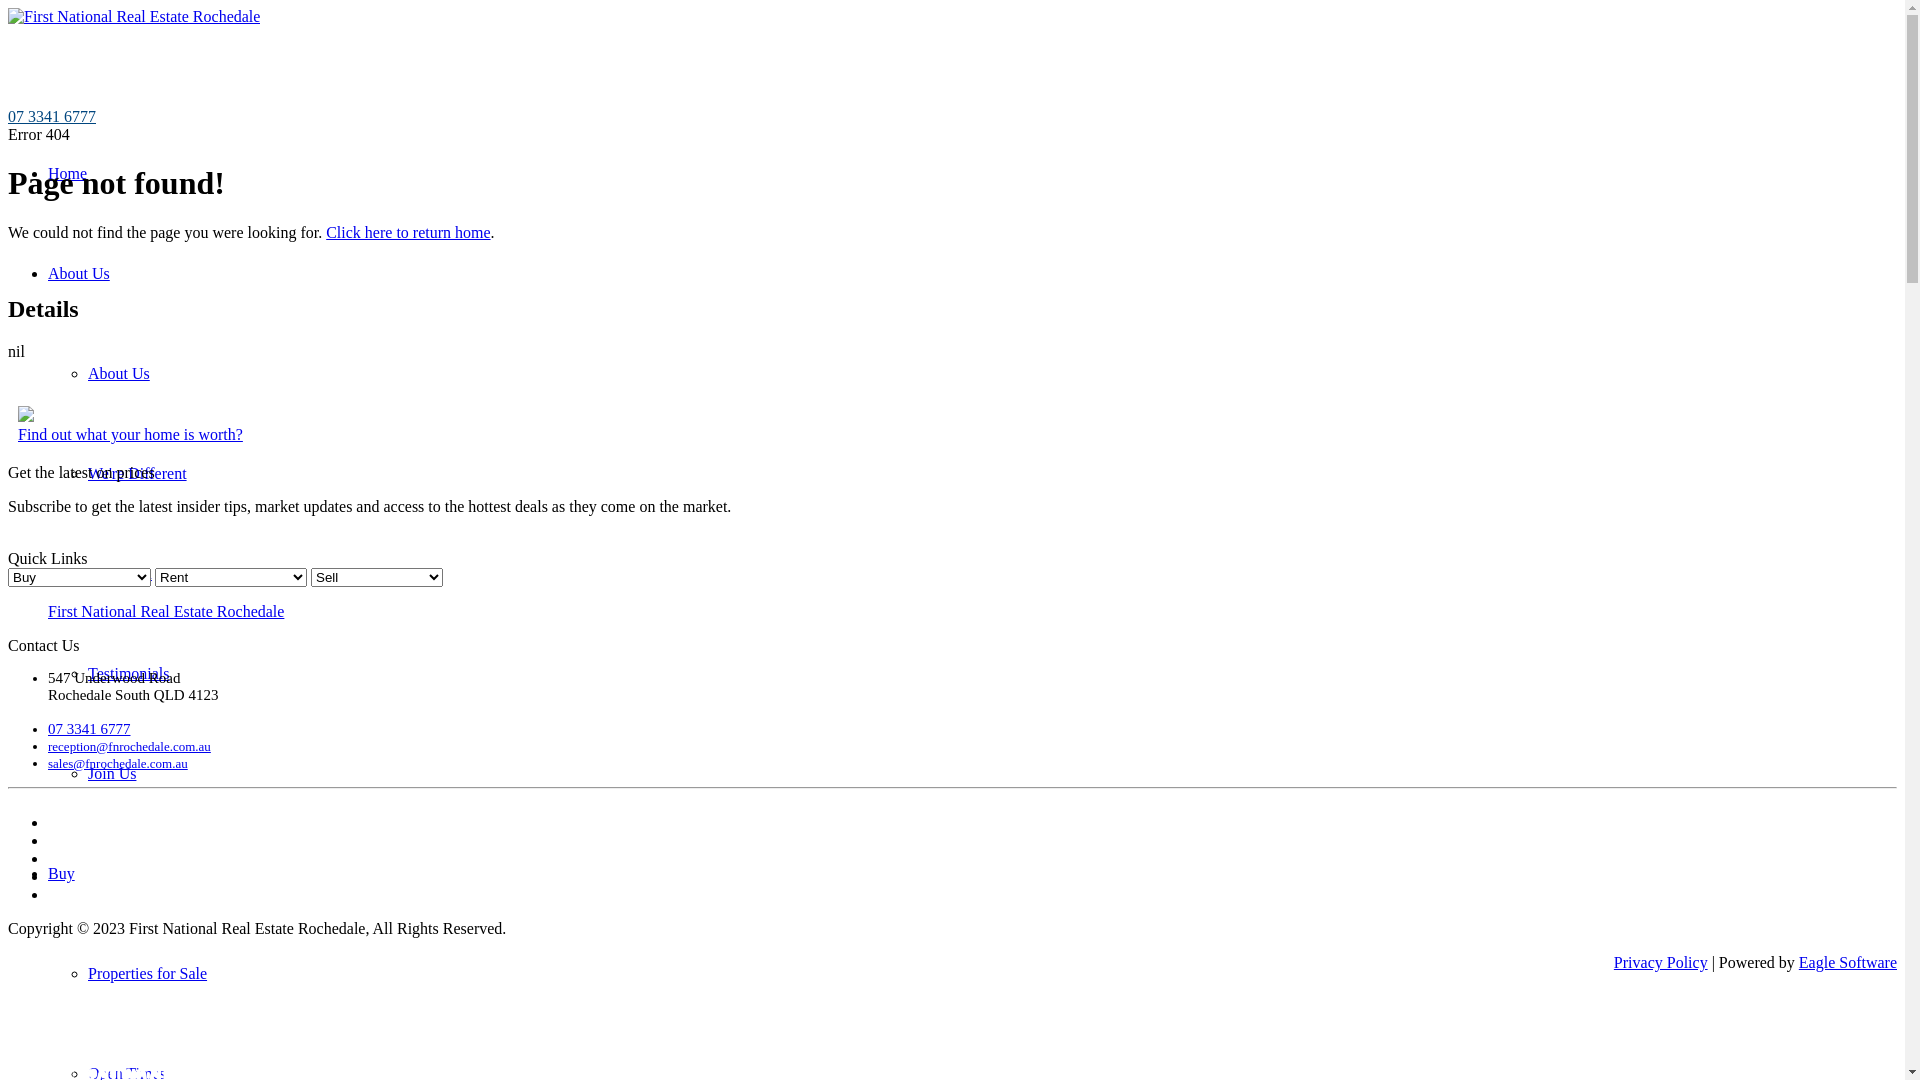 This screenshot has height=1080, width=1920. I want to click on 07 3341 6777, so click(90, 729).